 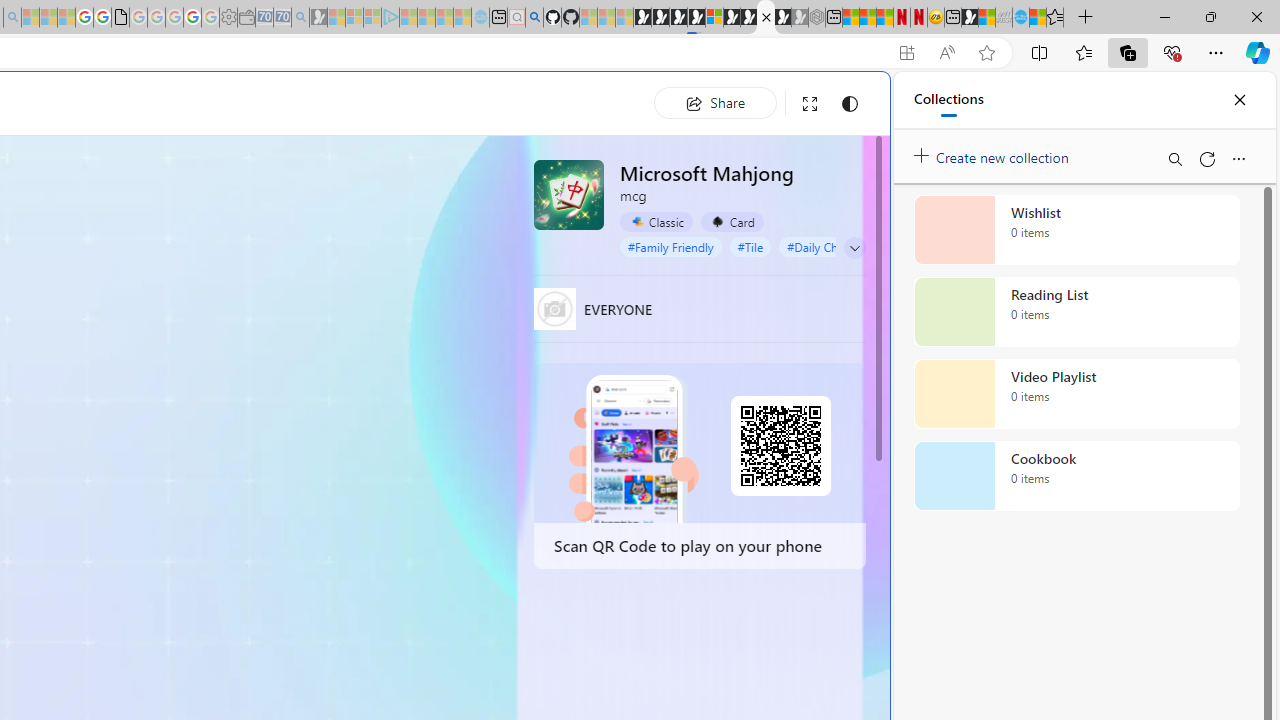 What do you see at coordinates (1076, 230) in the screenshot?
I see `Wishlist collection, 0 items` at bounding box center [1076, 230].